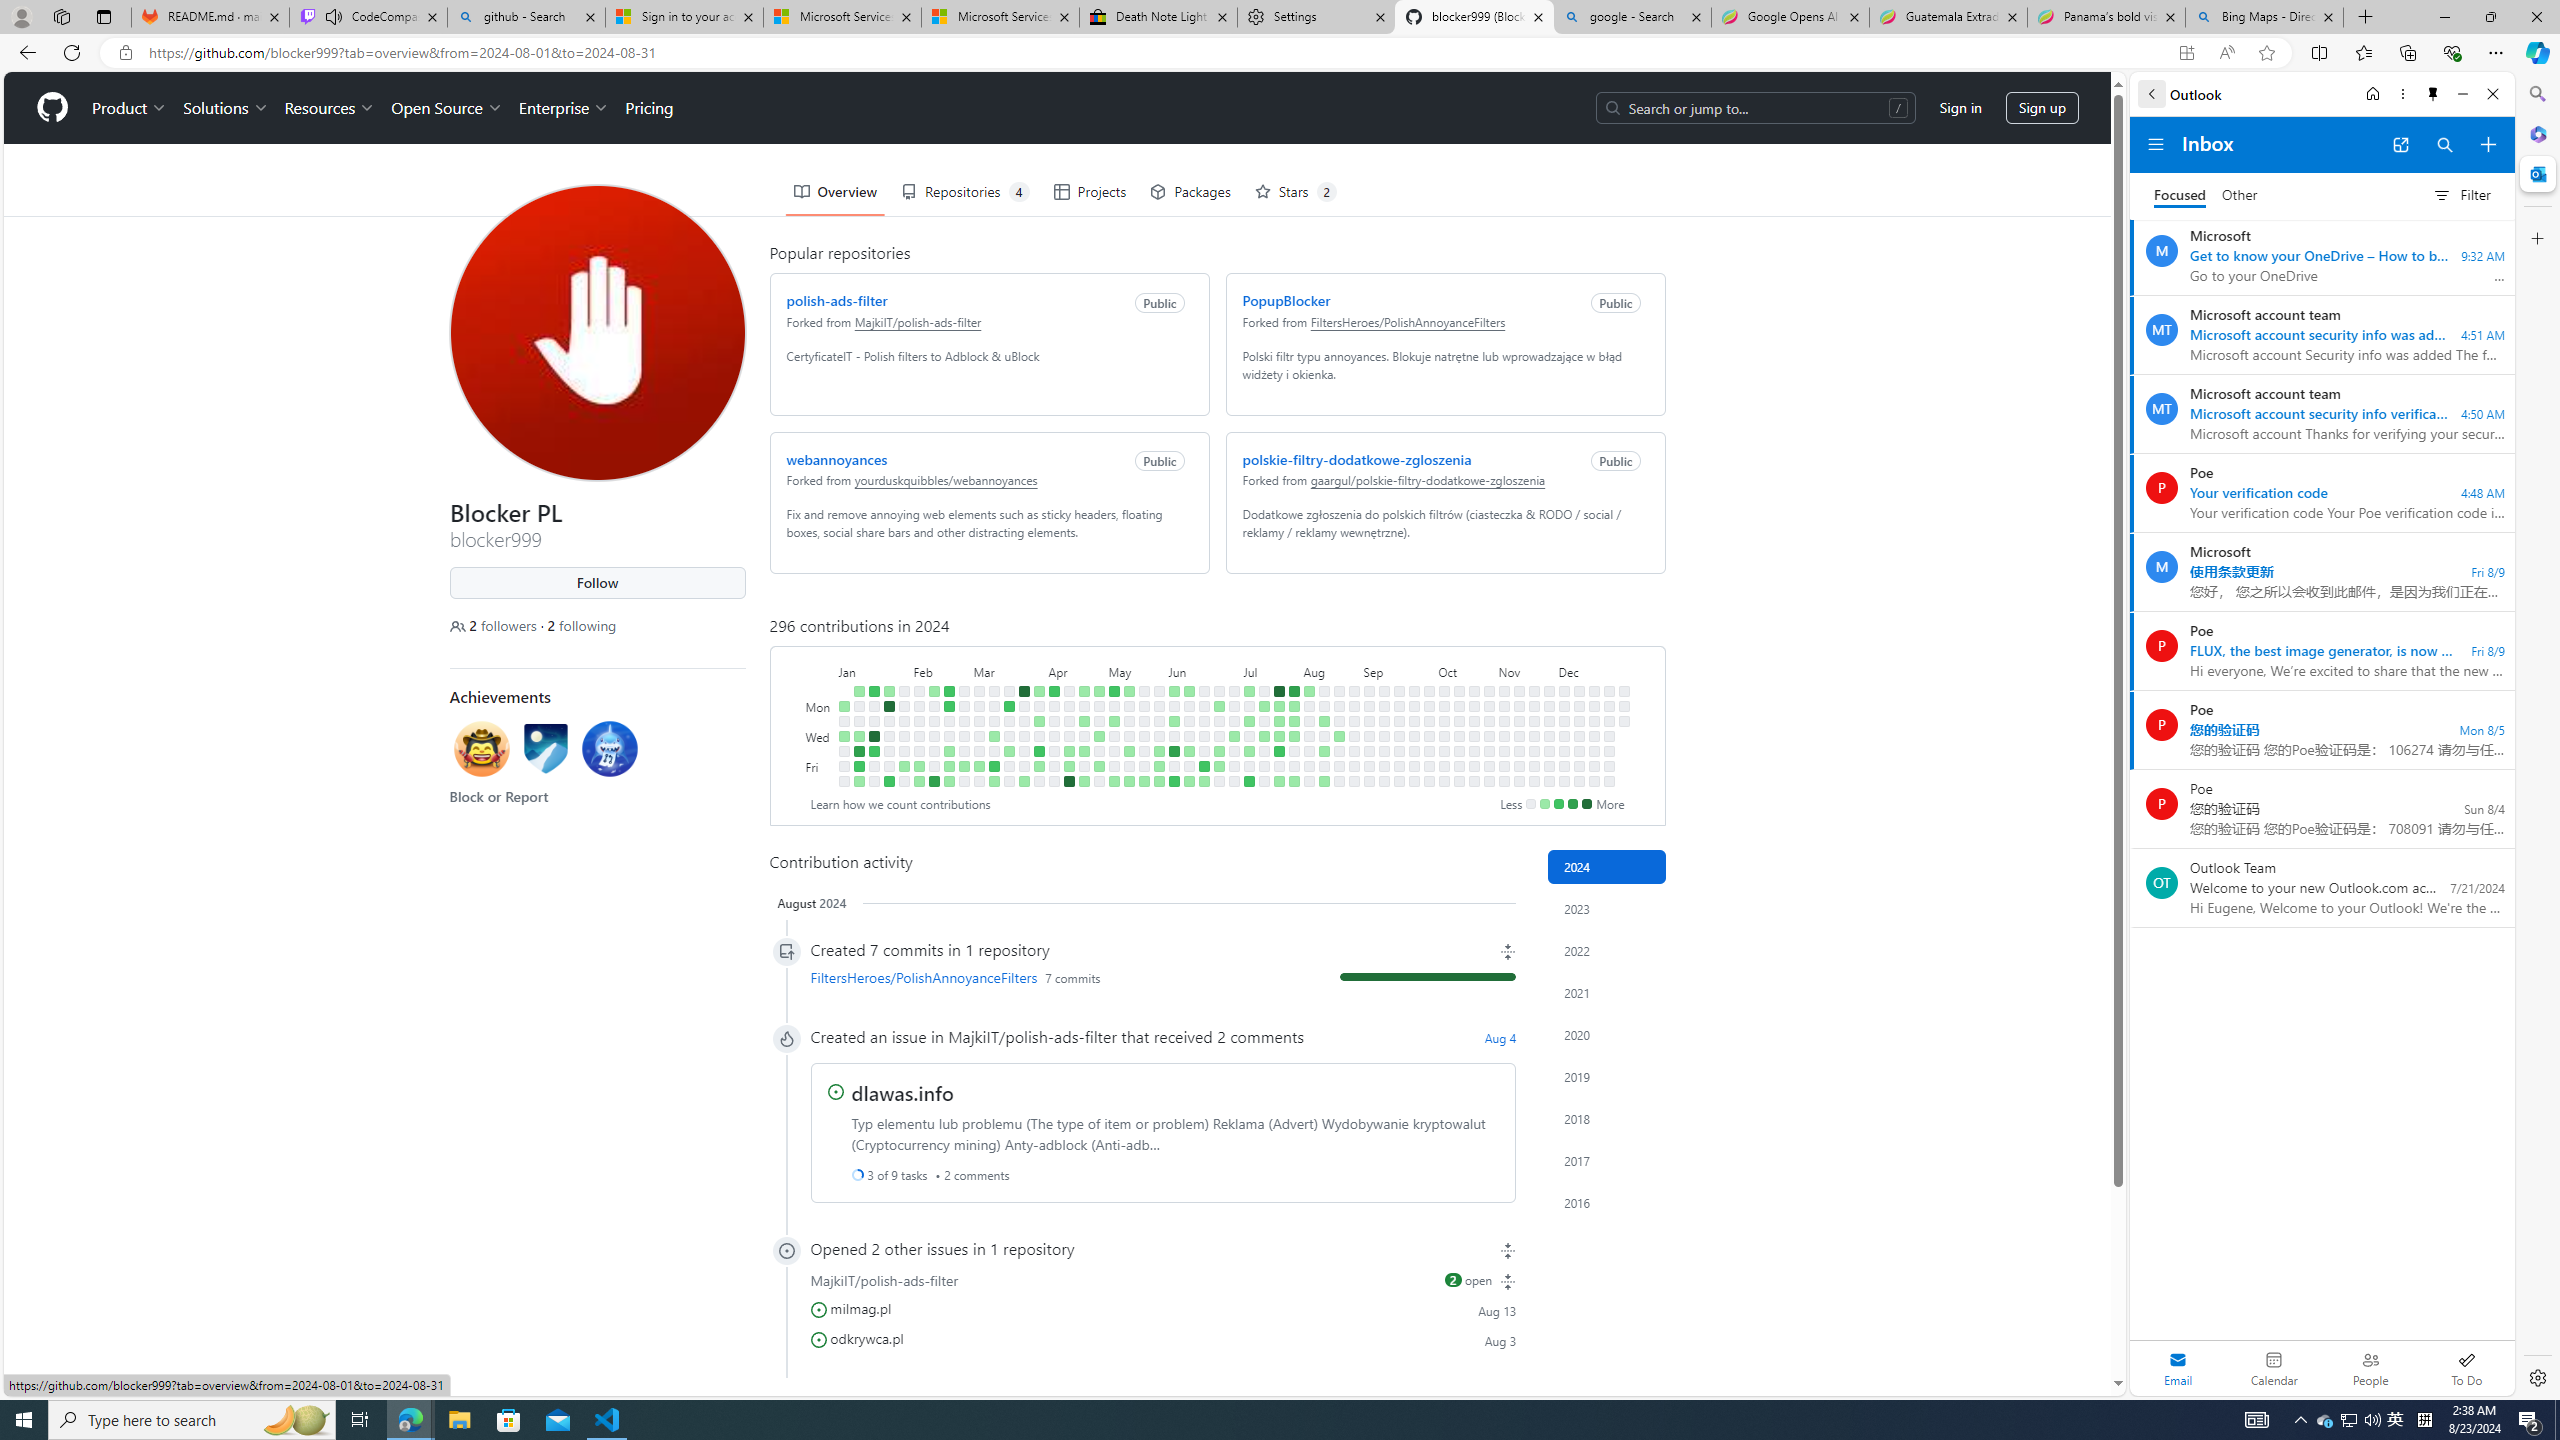 The width and height of the screenshot is (2560, 1440). I want to click on No contributions on September 10th., so click(1384, 721).